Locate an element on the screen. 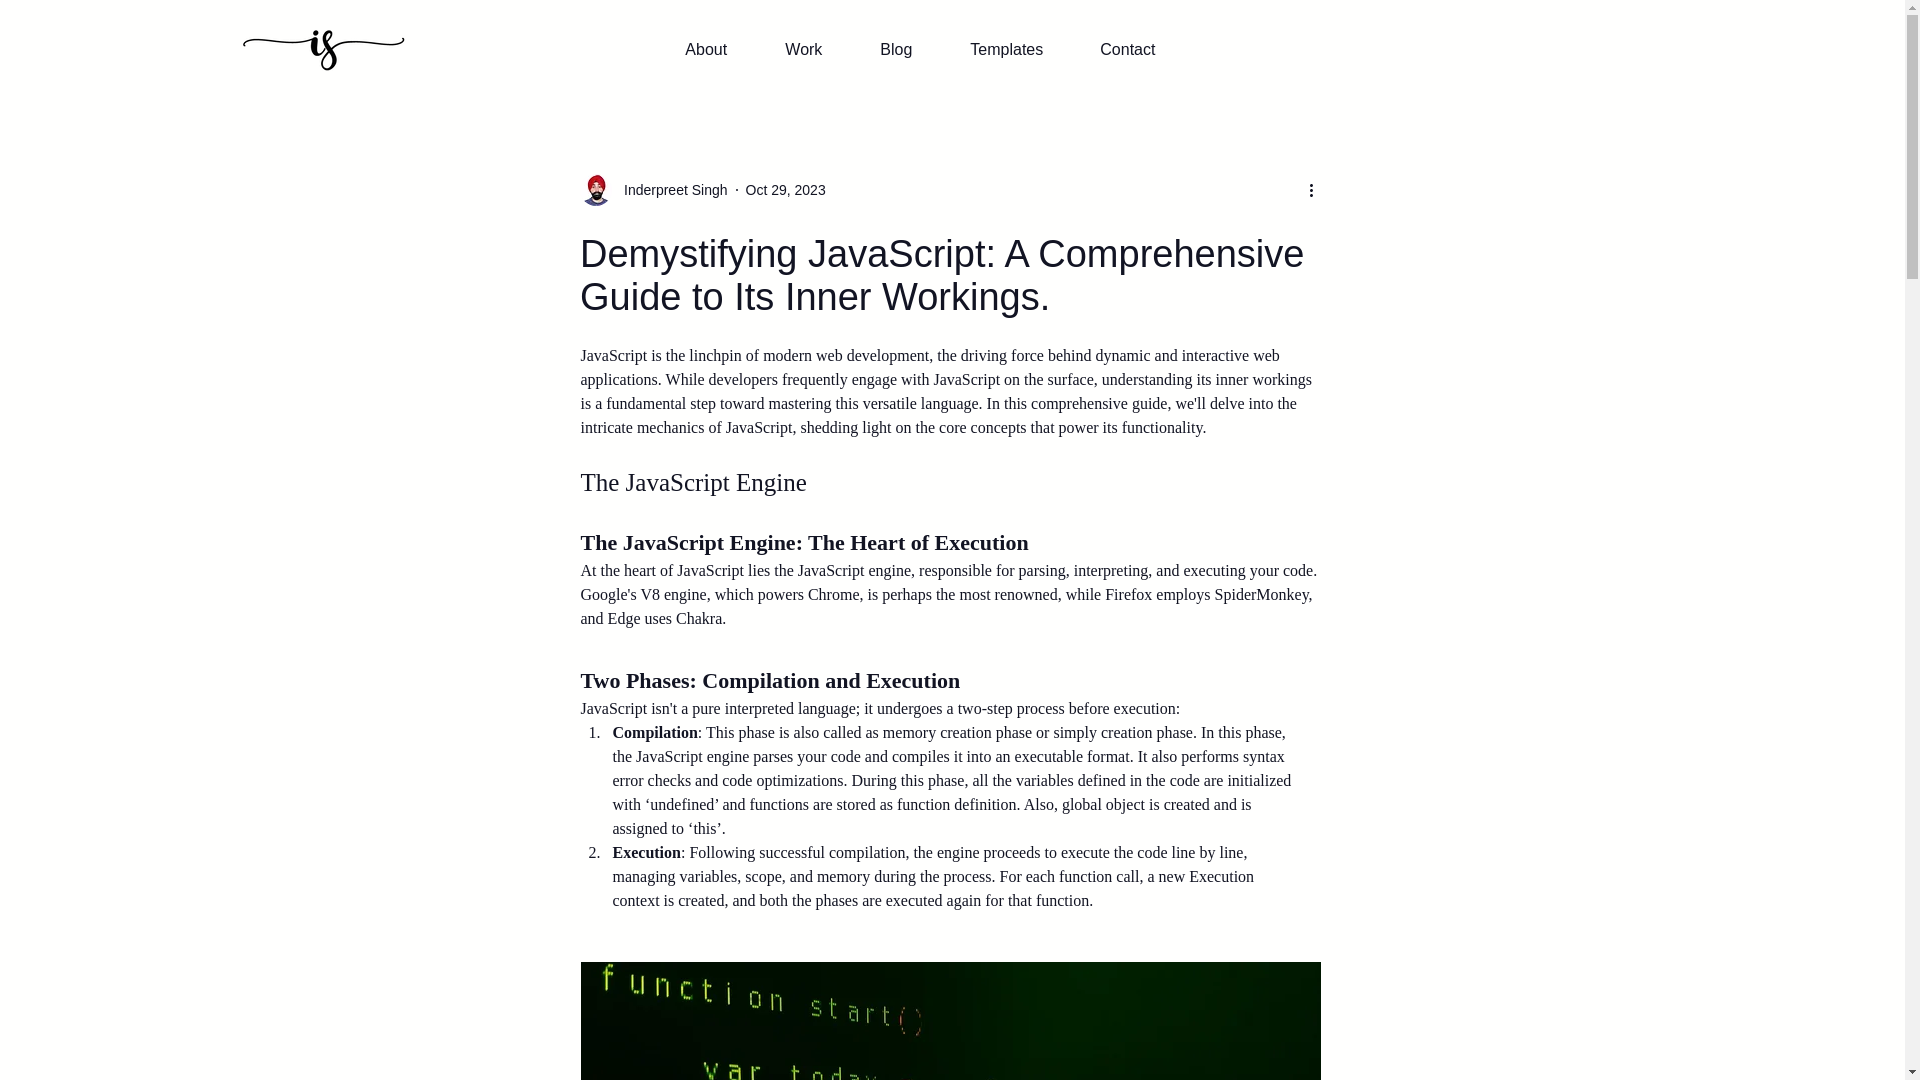  Inderpreet Singh is located at coordinates (670, 190).